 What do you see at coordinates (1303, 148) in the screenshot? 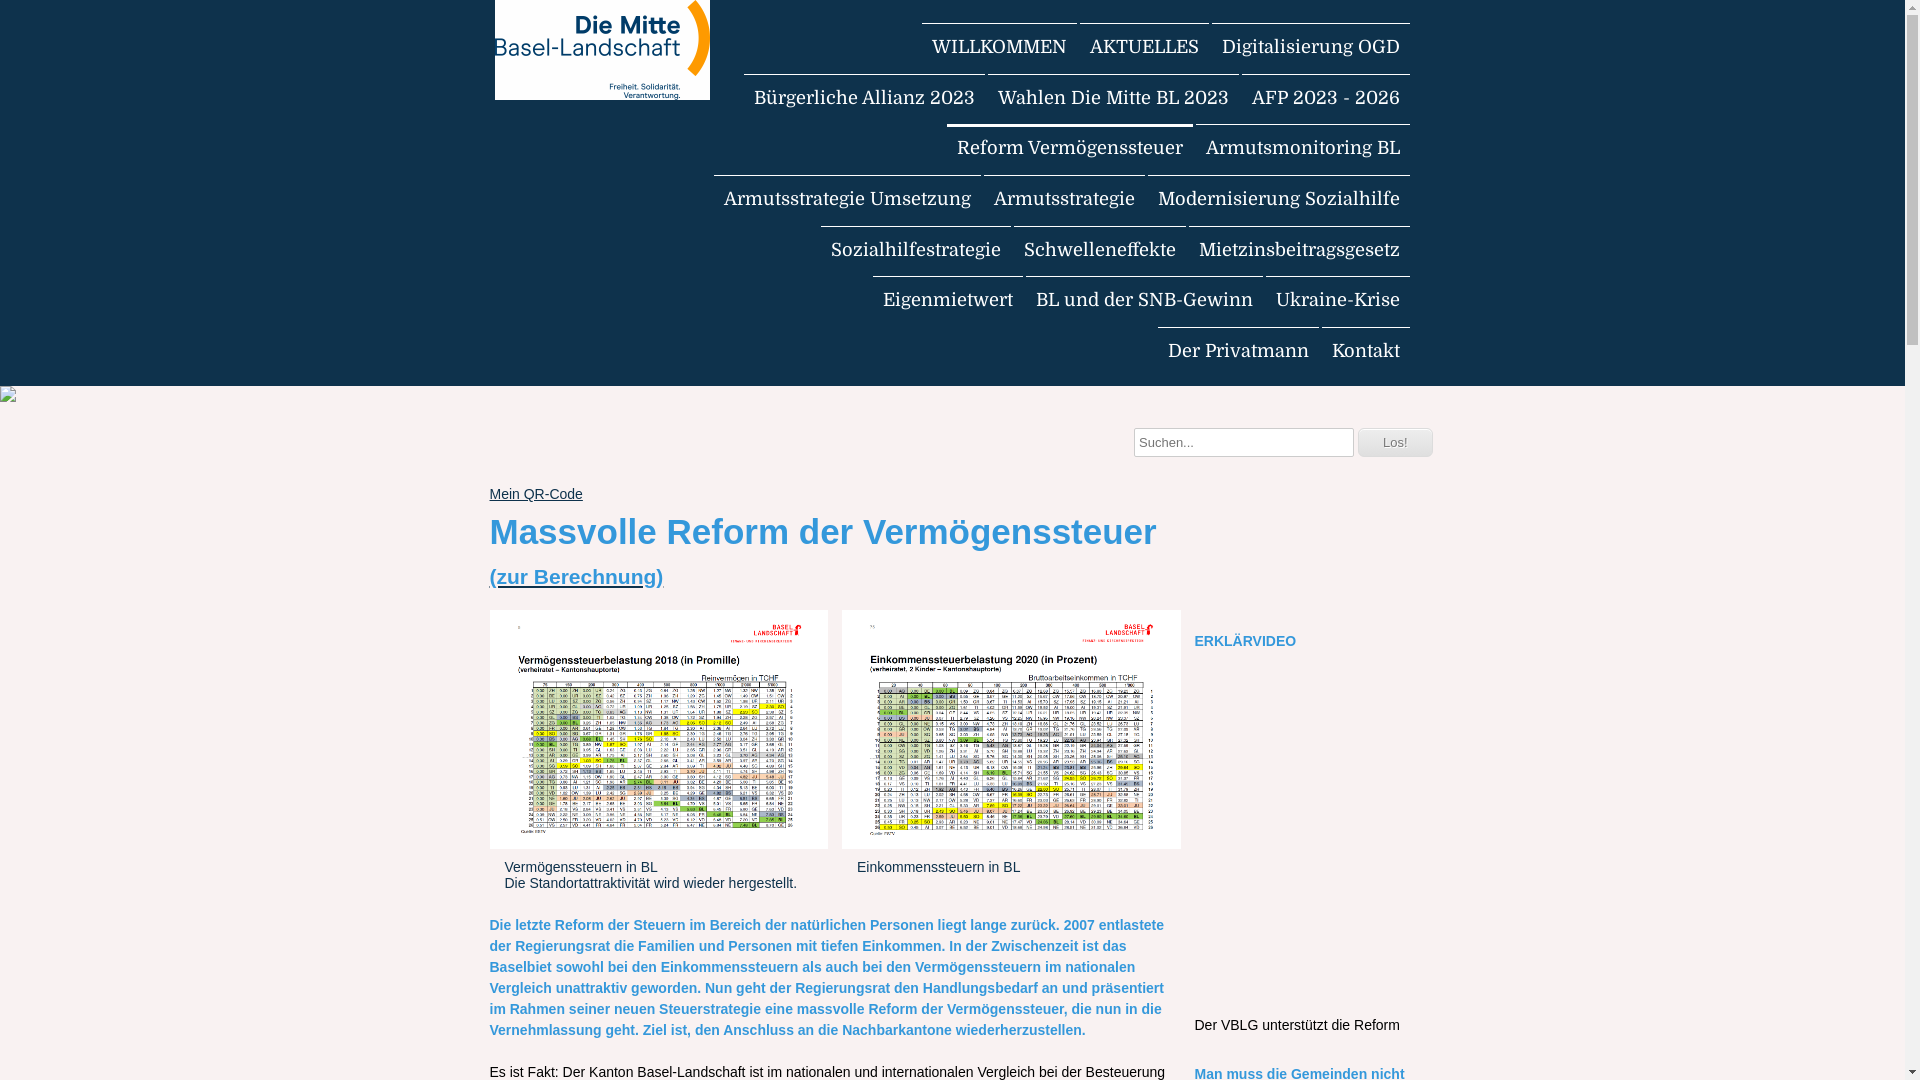
I see `Armutsmonitoring BL` at bounding box center [1303, 148].